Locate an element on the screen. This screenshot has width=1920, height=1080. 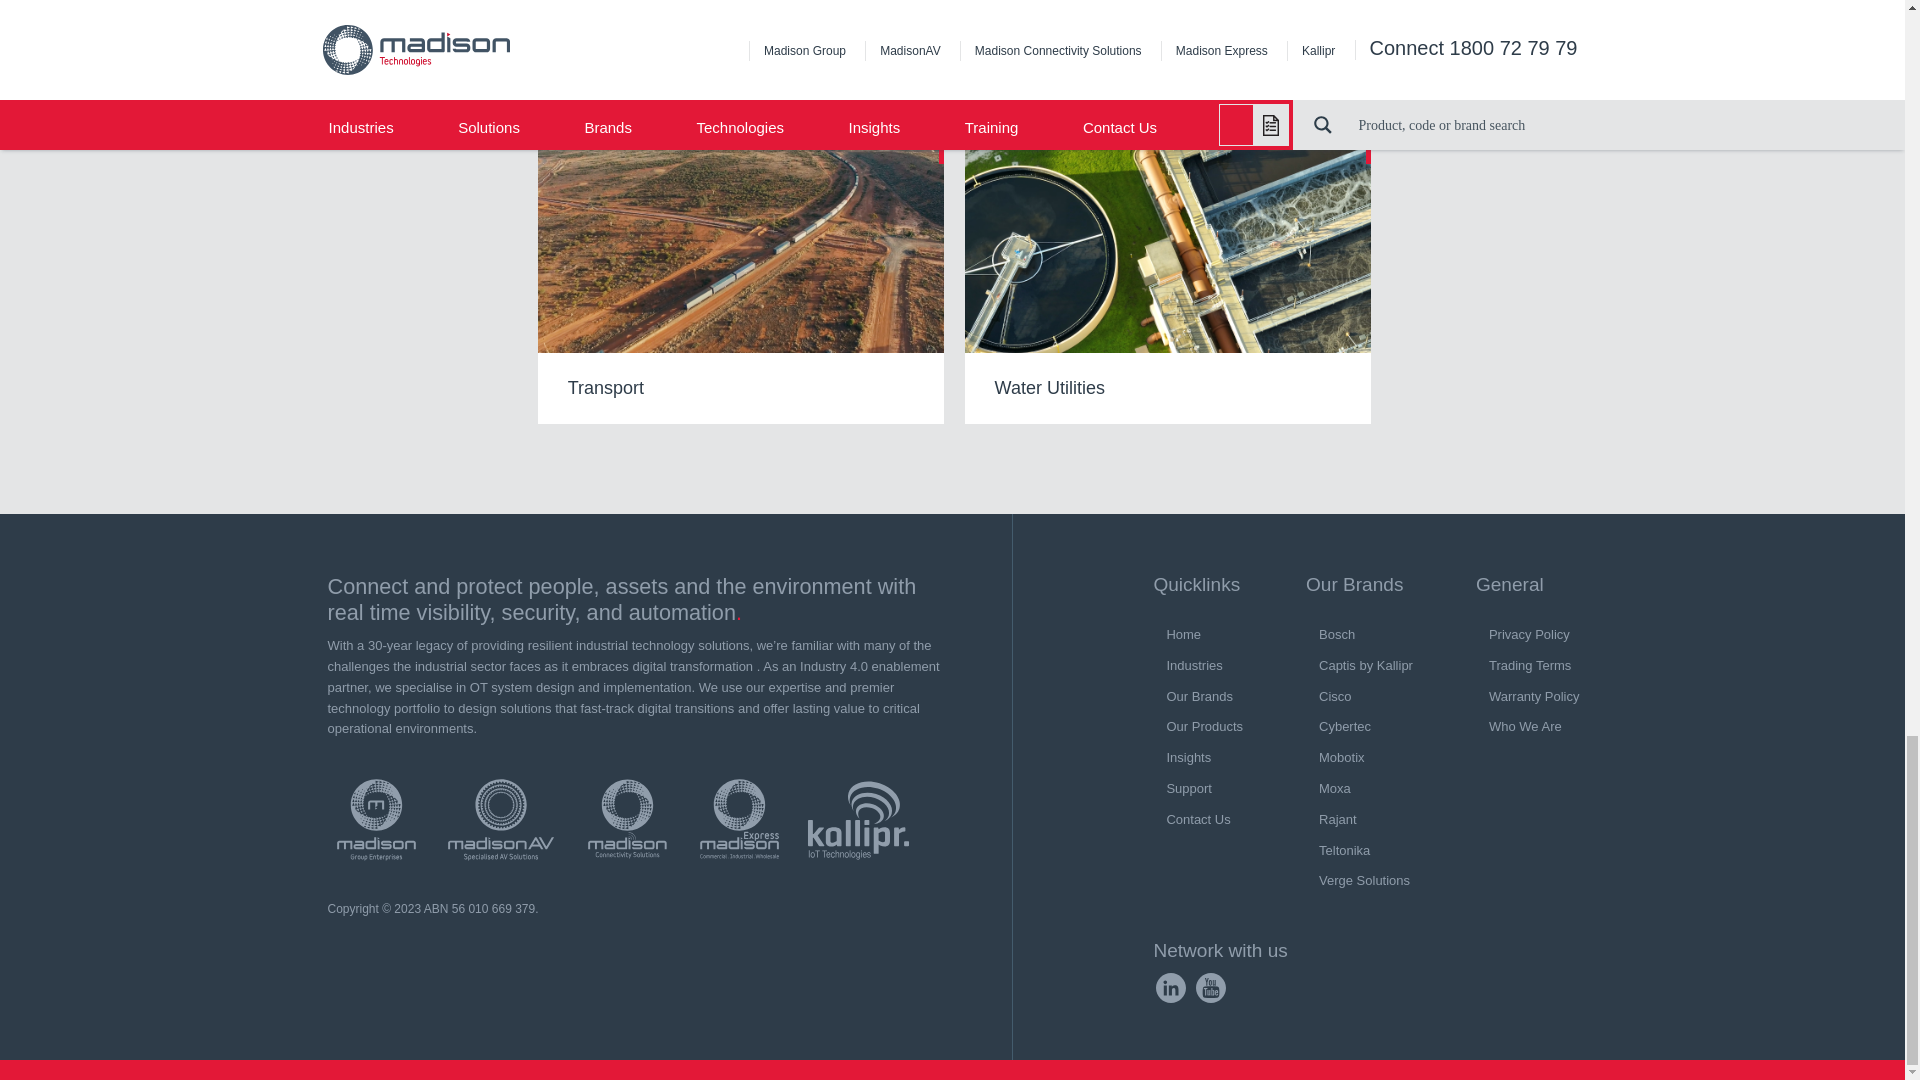
Madison Connectivity Solutions is located at coordinates (627, 820).